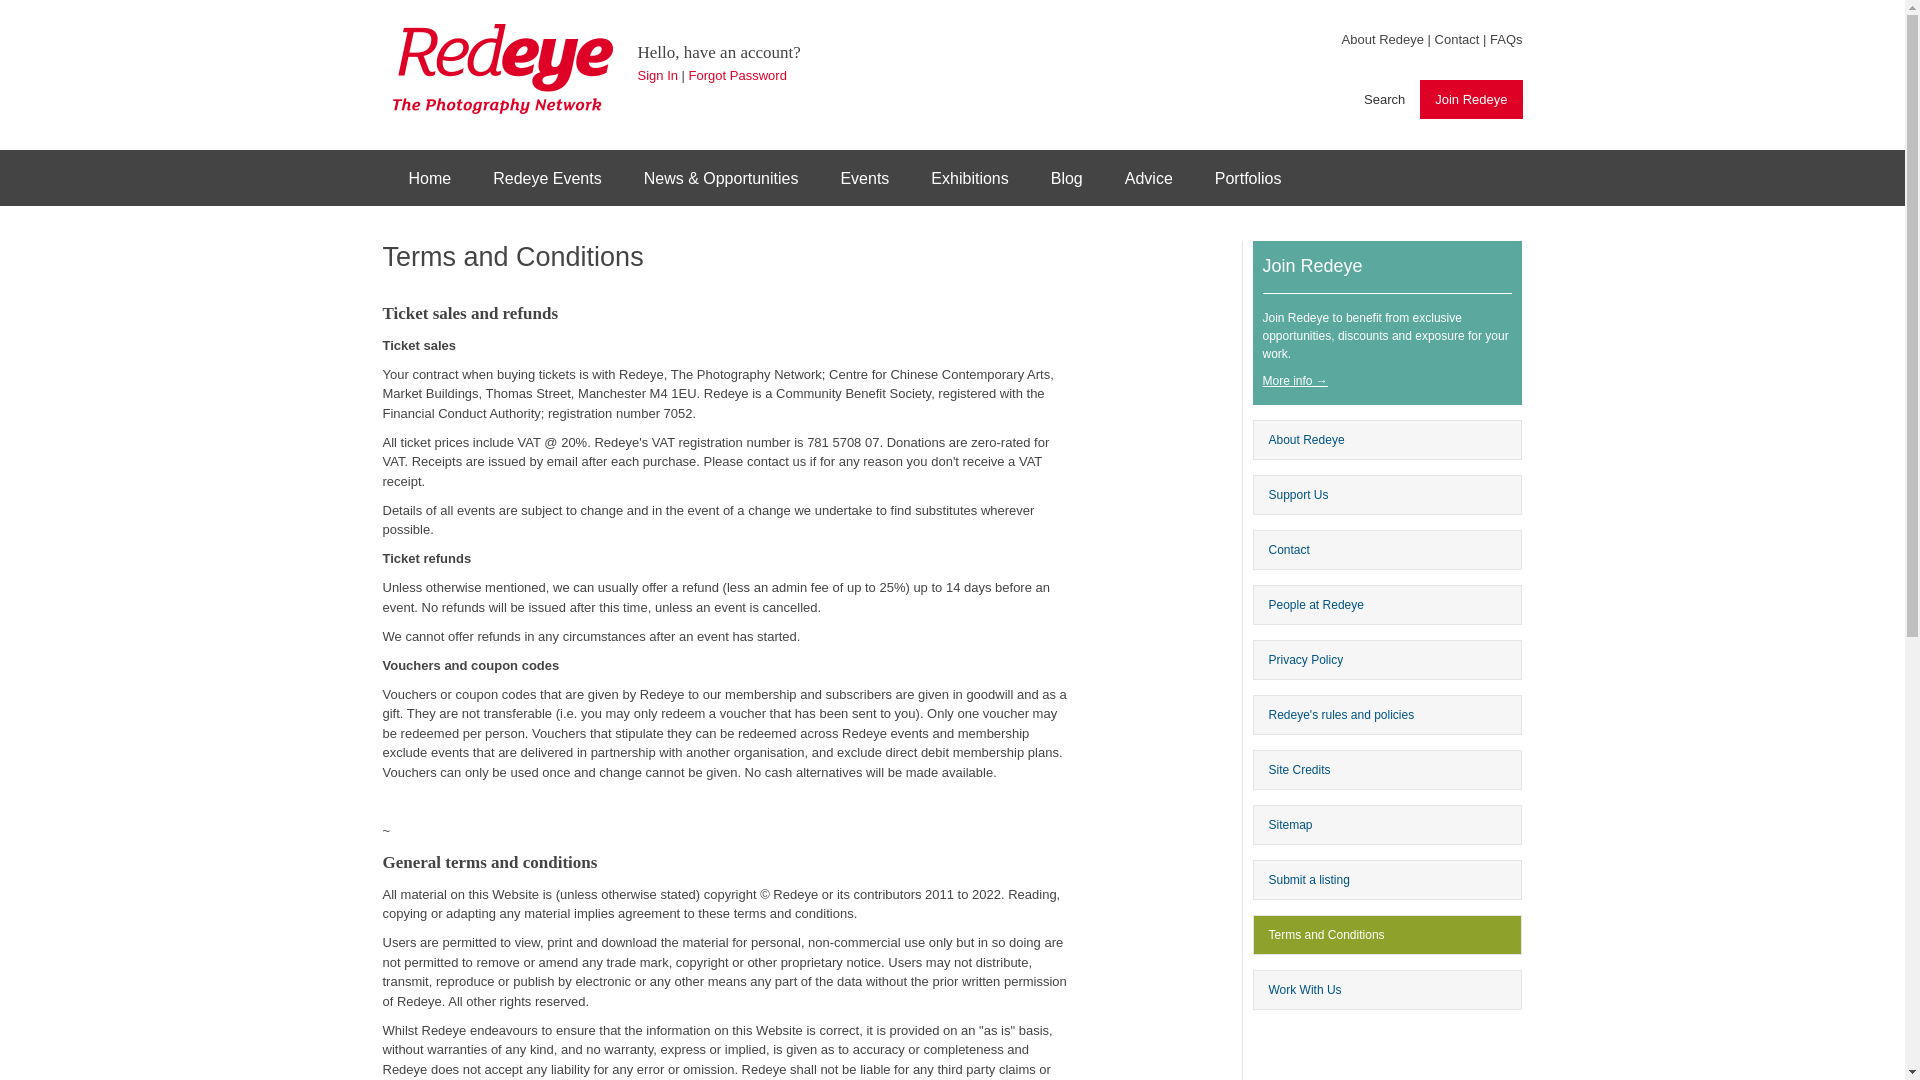 Image resolution: width=1920 pixels, height=1080 pixels. What do you see at coordinates (1471, 99) in the screenshot?
I see `Sign In` at bounding box center [1471, 99].